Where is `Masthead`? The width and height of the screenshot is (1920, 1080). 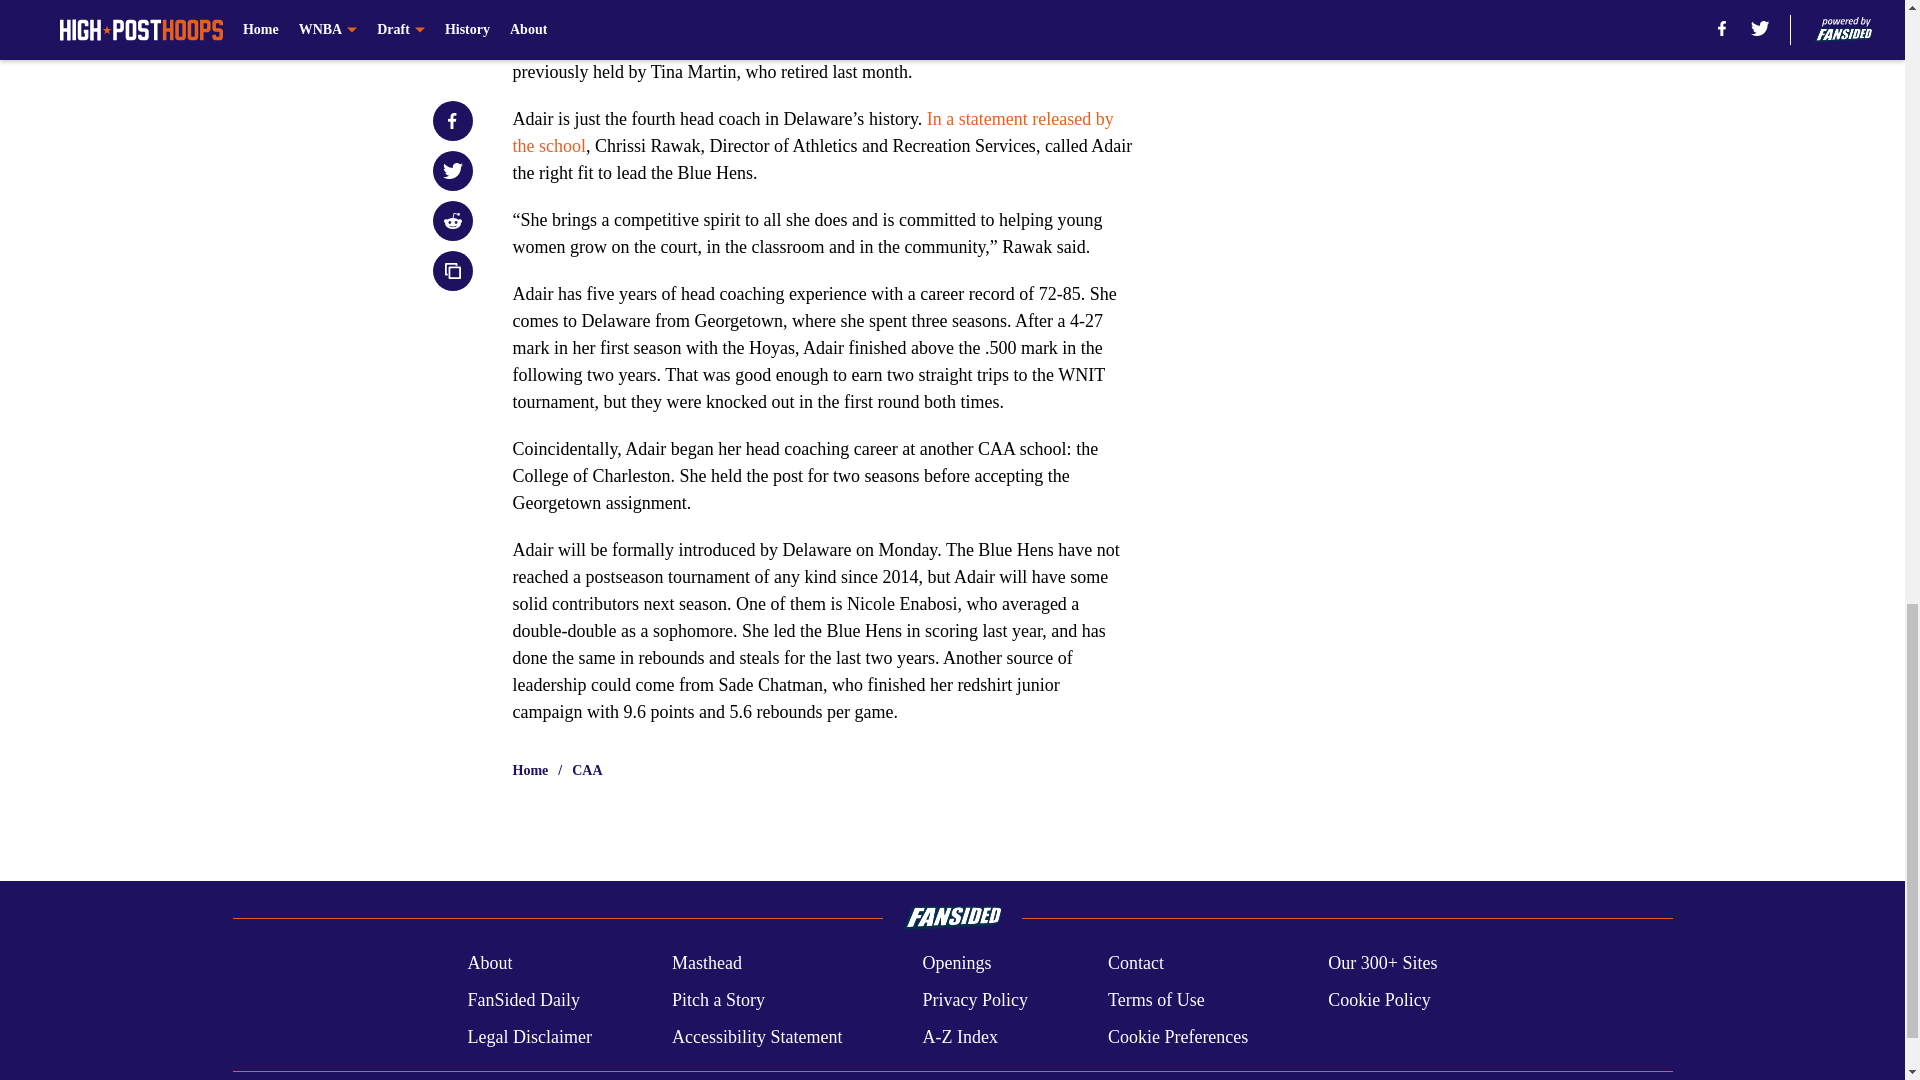
Masthead is located at coordinates (706, 964).